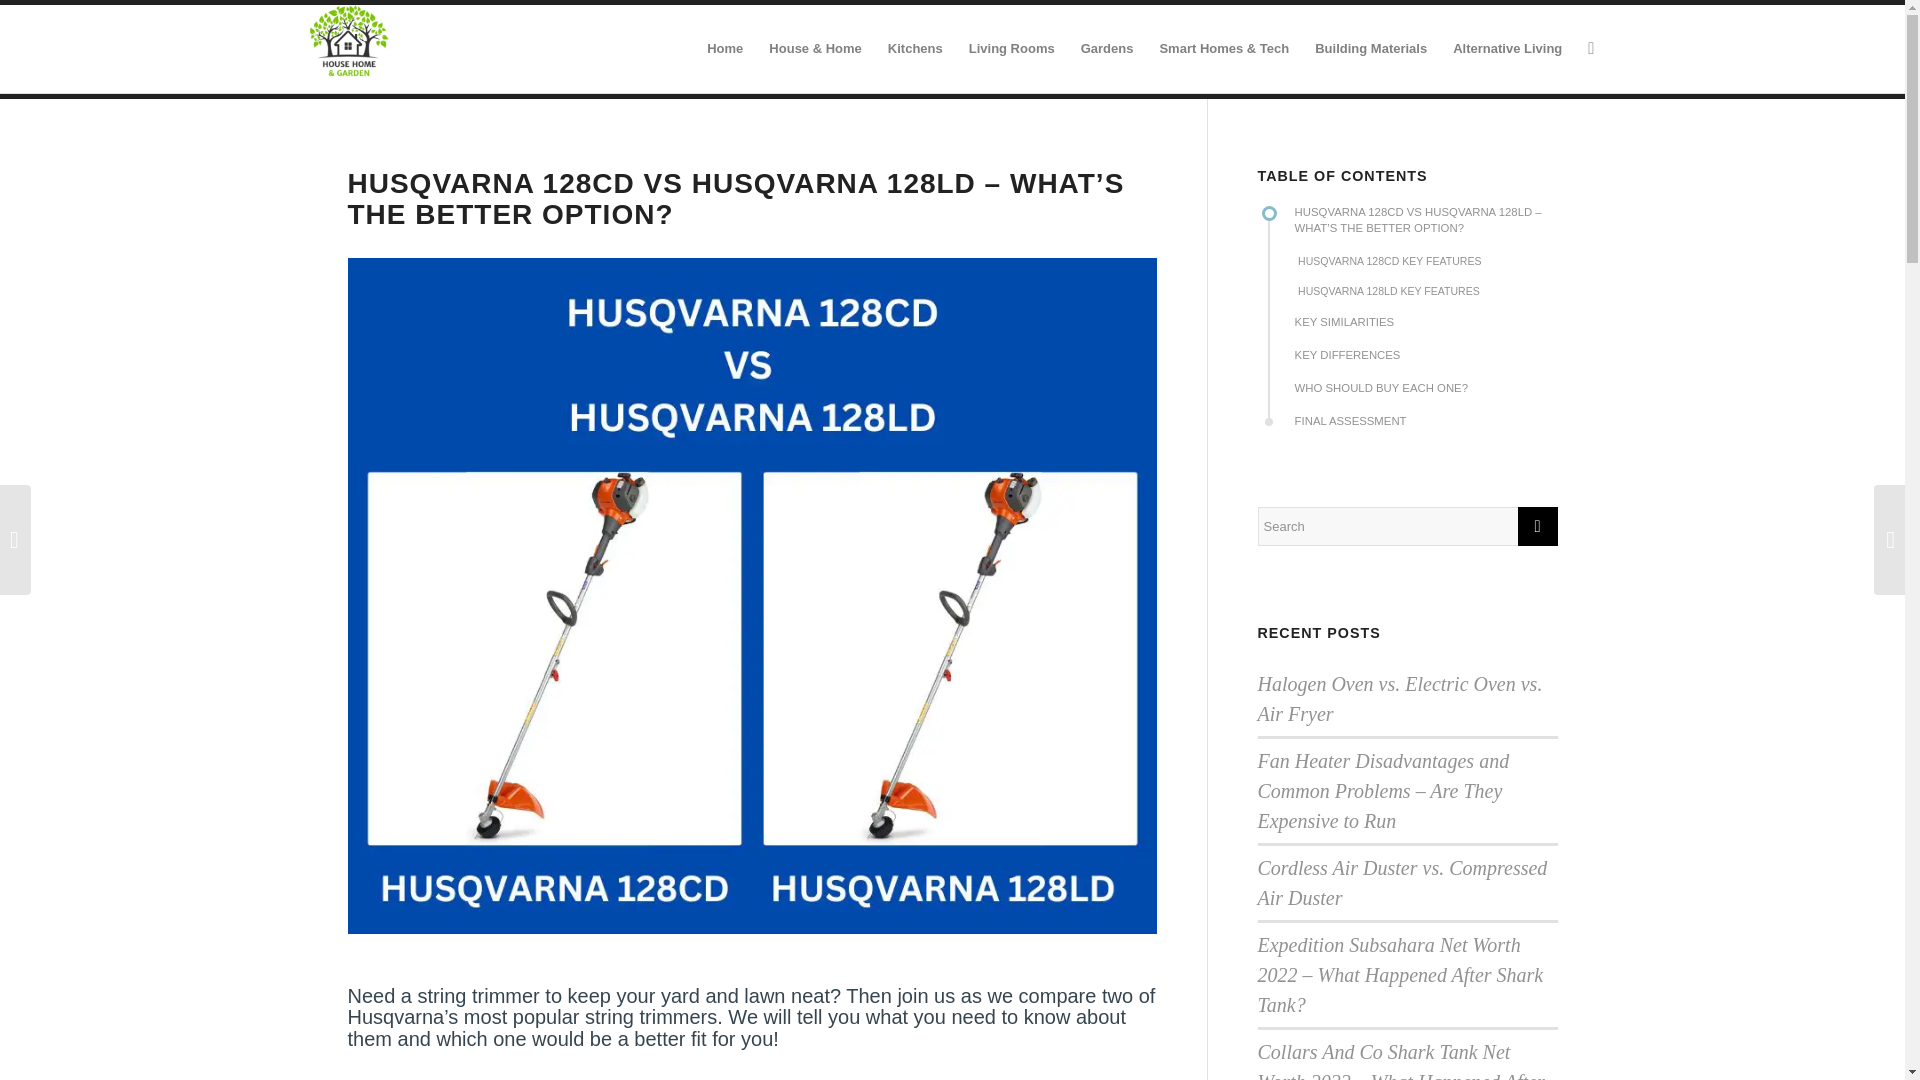 This screenshot has width=1920, height=1080. I want to click on Cordless Air Duster vs. Compressed Air Duster, so click(1402, 883).